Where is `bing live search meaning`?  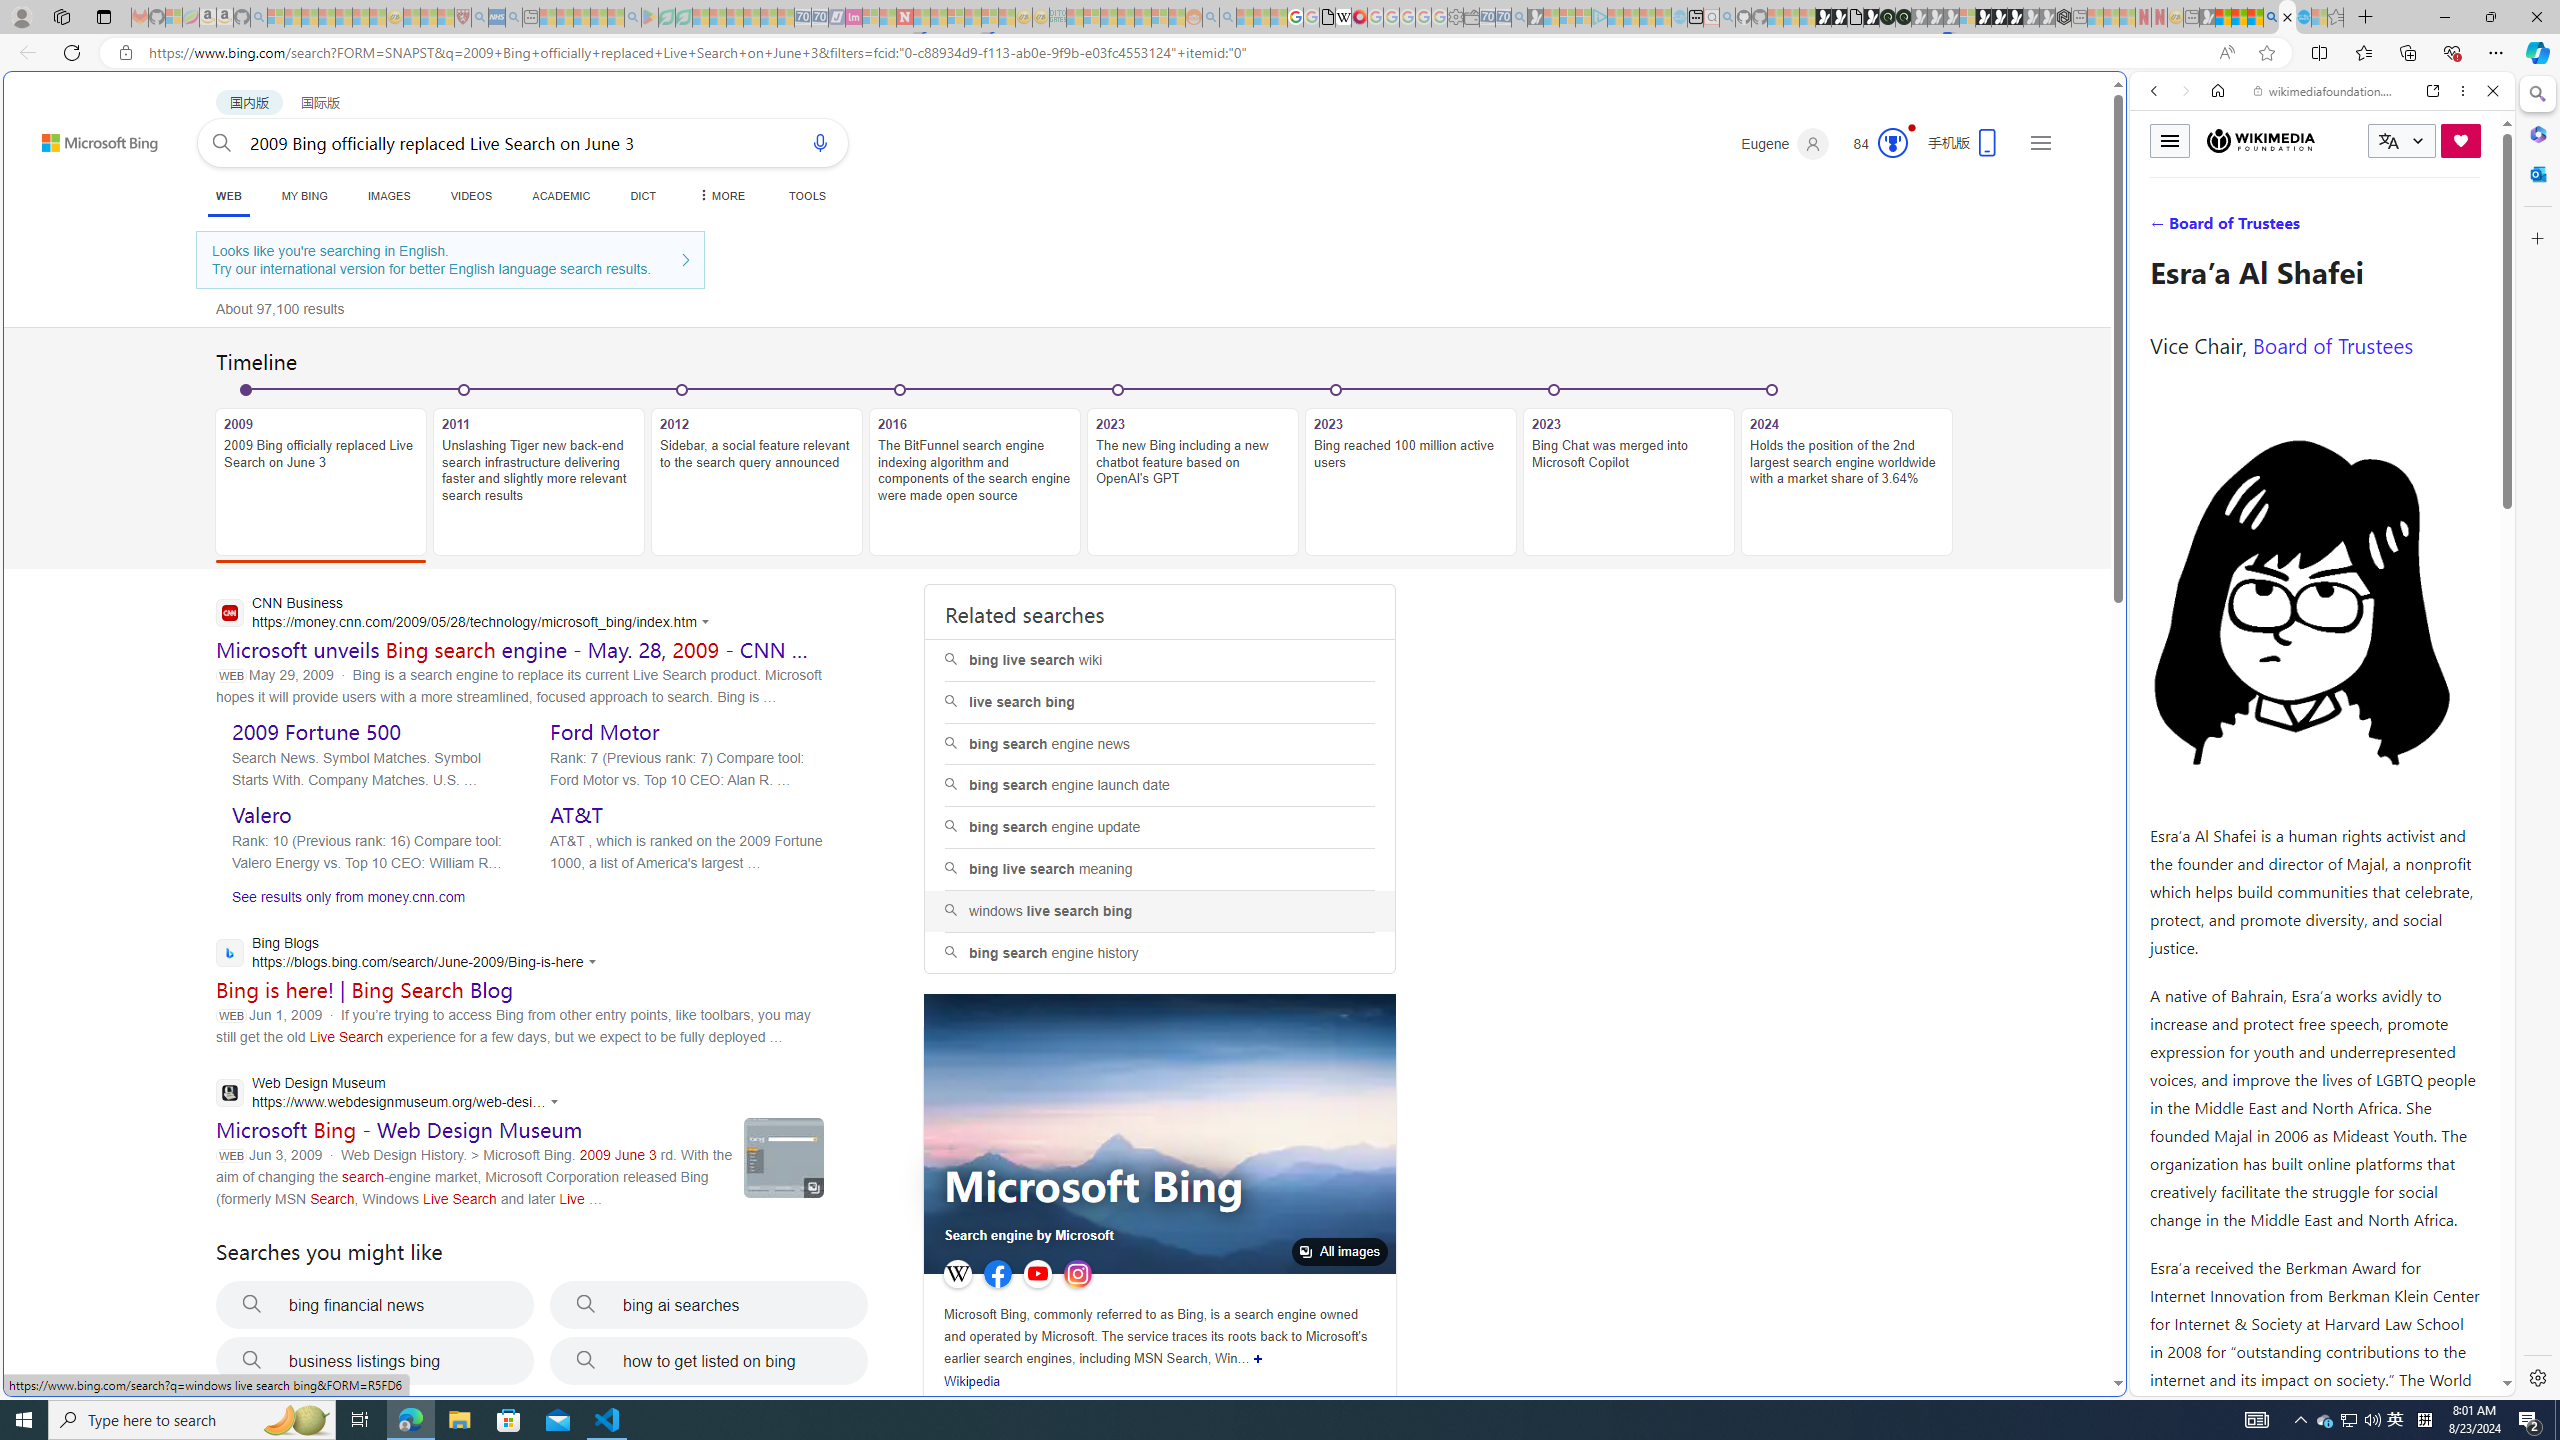
bing live search meaning is located at coordinates (1159, 870).